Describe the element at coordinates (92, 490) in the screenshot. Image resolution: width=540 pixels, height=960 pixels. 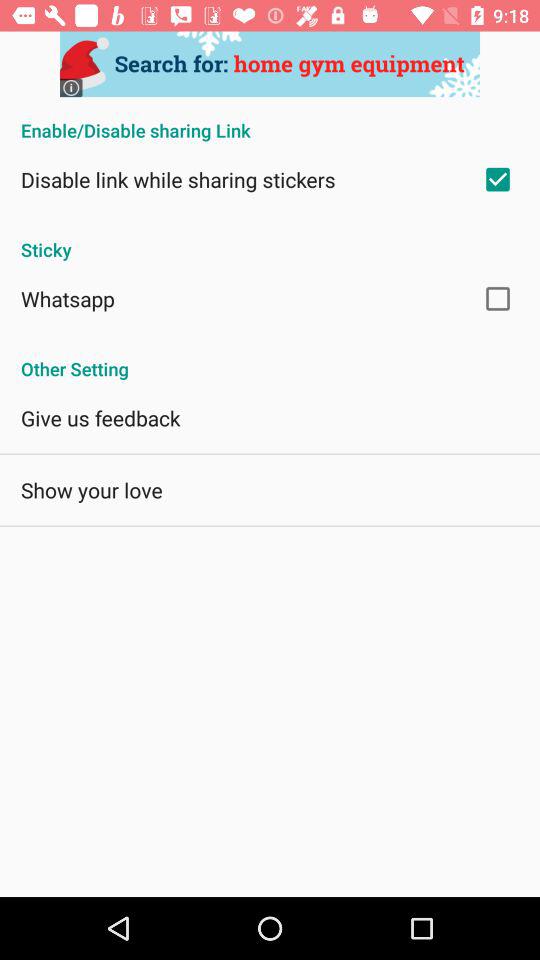
I see `scroll until the show your love icon` at that location.